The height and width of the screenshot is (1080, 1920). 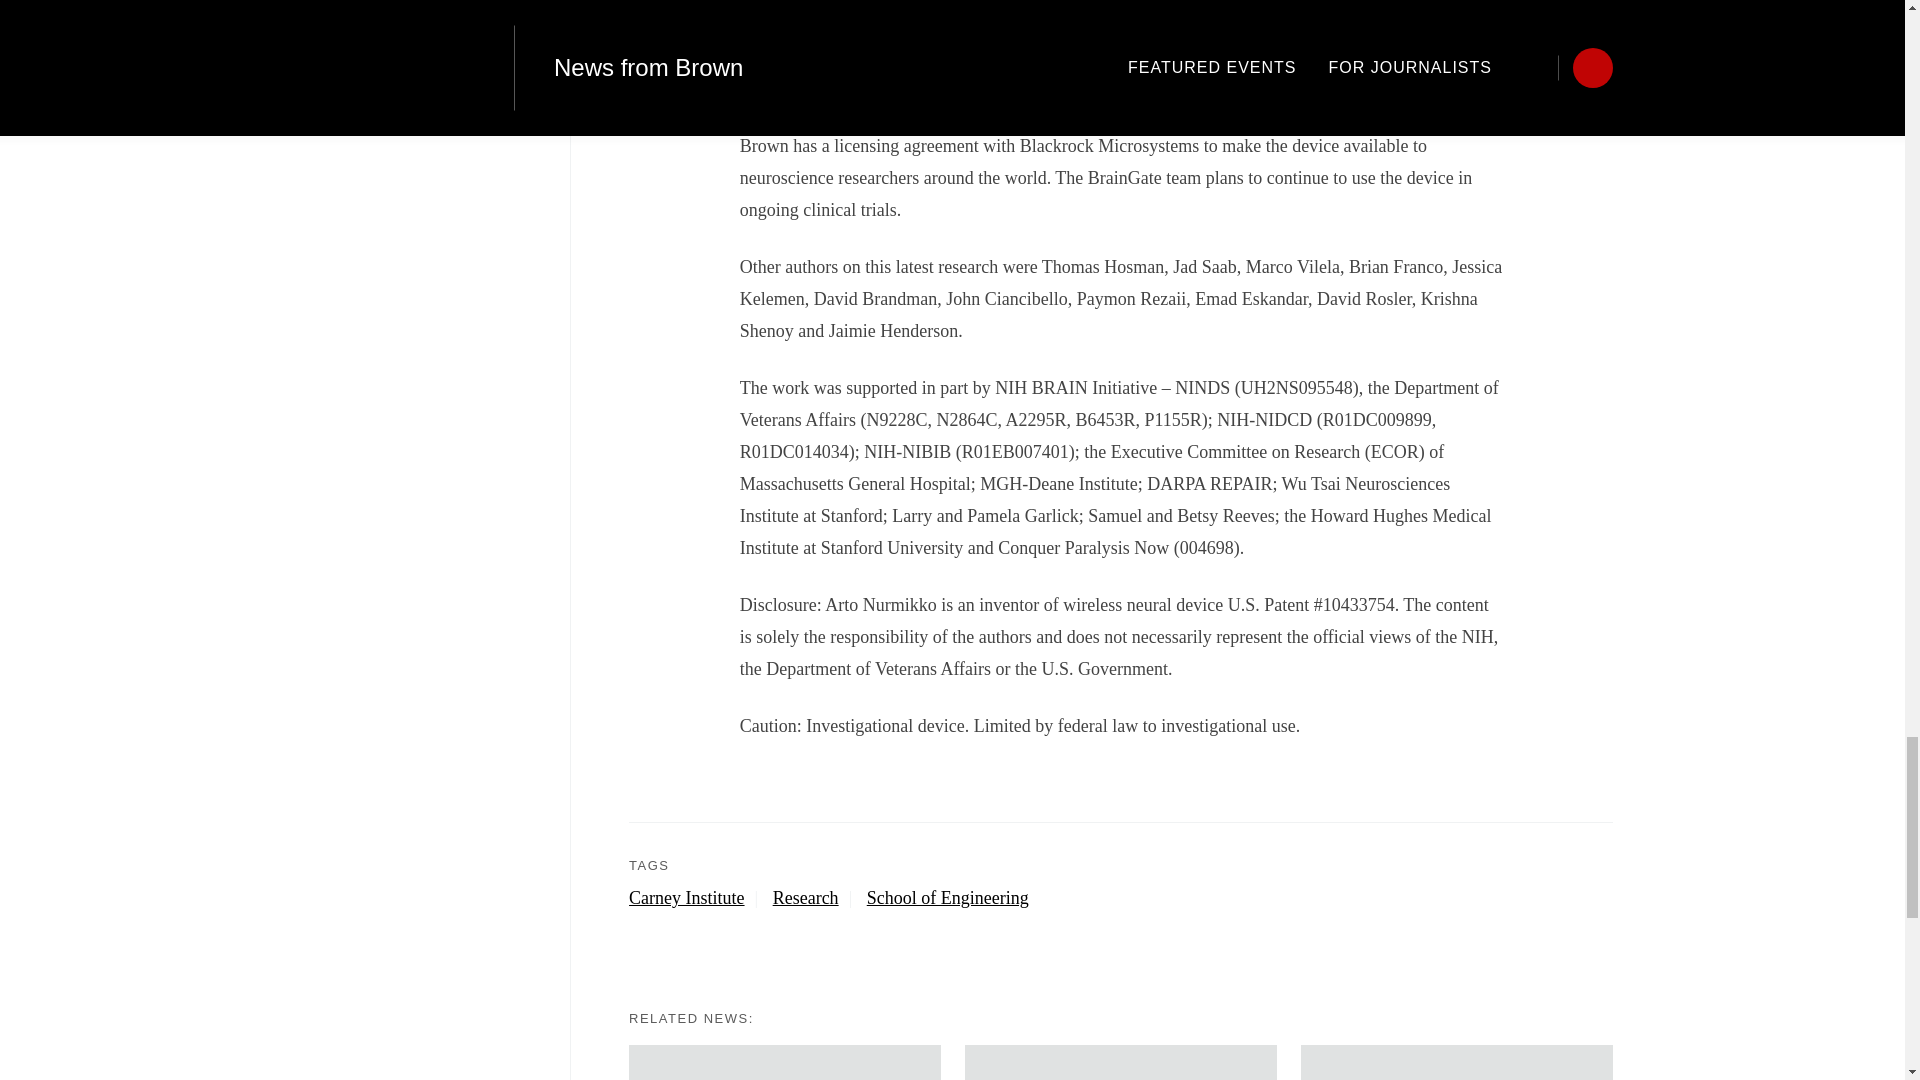 What do you see at coordinates (818, 898) in the screenshot?
I see `Research` at bounding box center [818, 898].